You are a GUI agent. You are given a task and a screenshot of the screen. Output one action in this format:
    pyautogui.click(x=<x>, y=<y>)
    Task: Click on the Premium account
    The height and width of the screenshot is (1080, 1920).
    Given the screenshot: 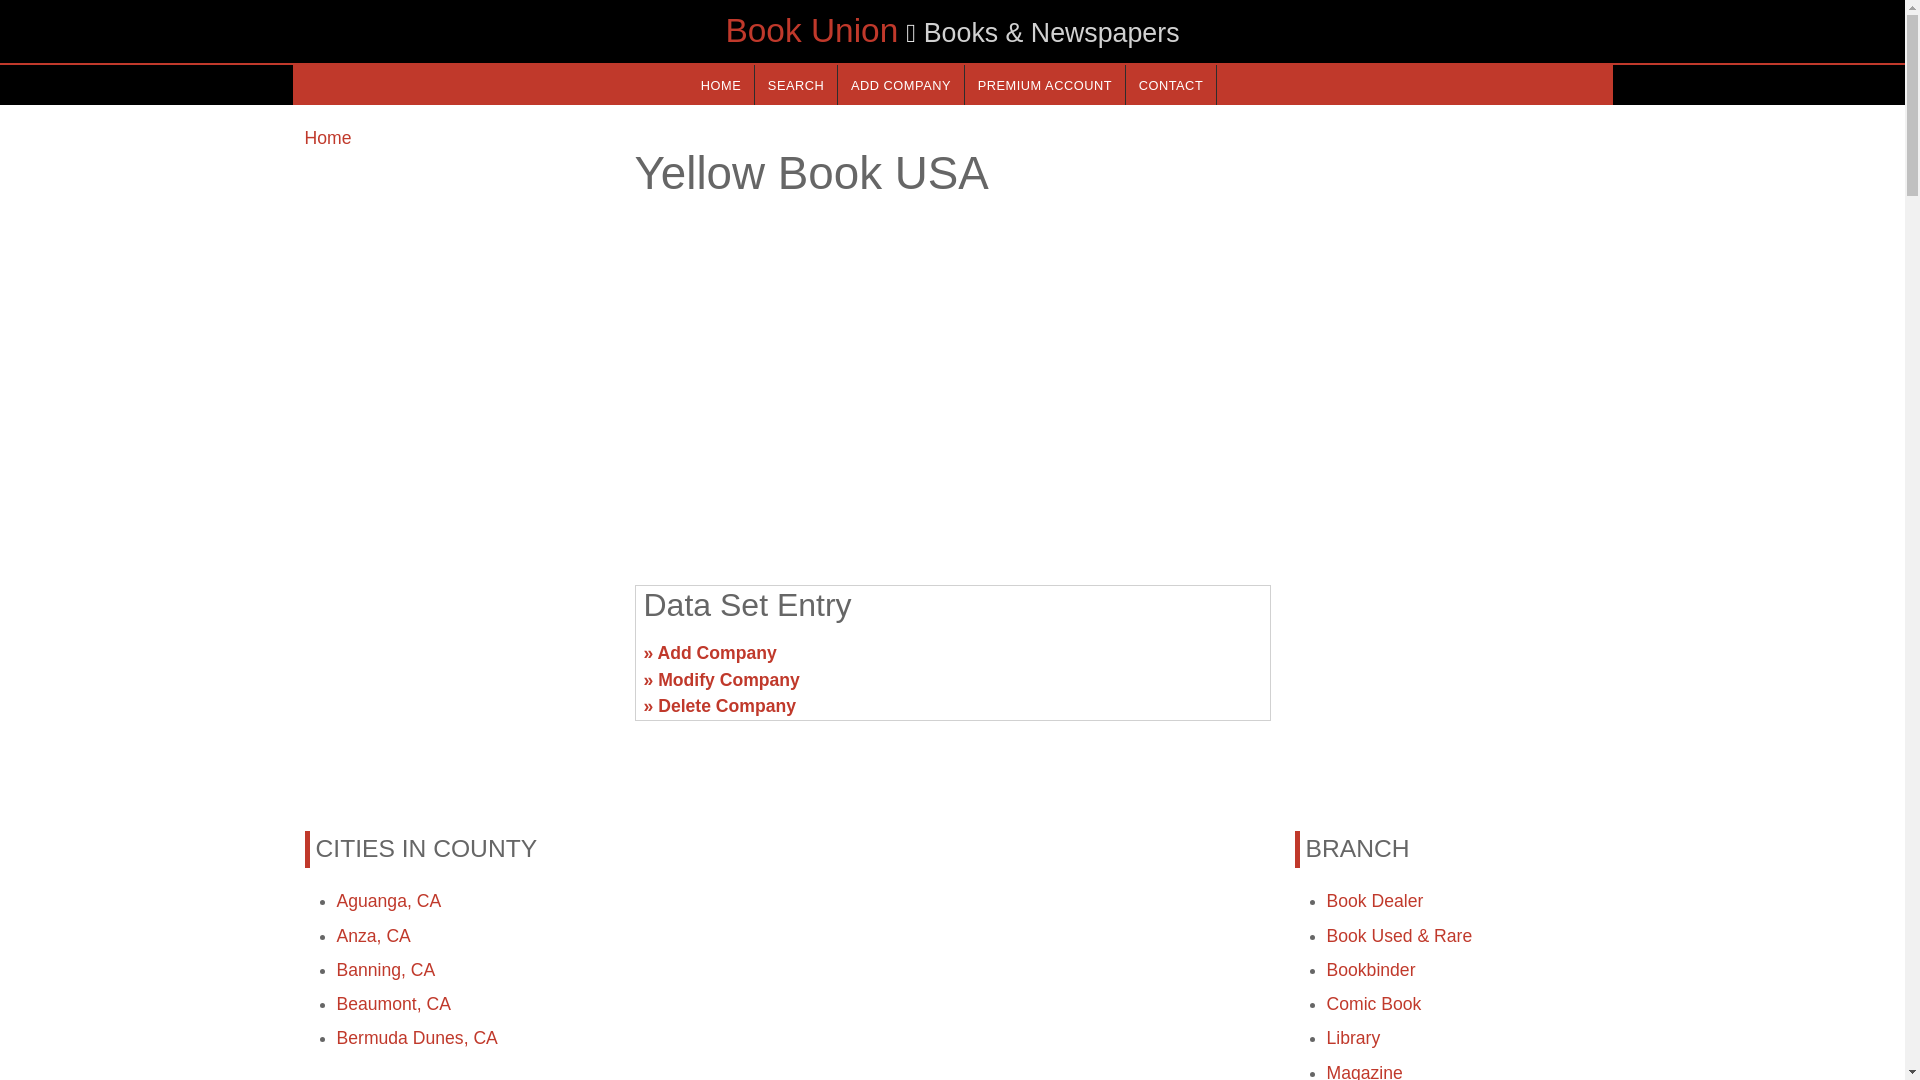 What is the action you would take?
    pyautogui.click(x=1045, y=84)
    